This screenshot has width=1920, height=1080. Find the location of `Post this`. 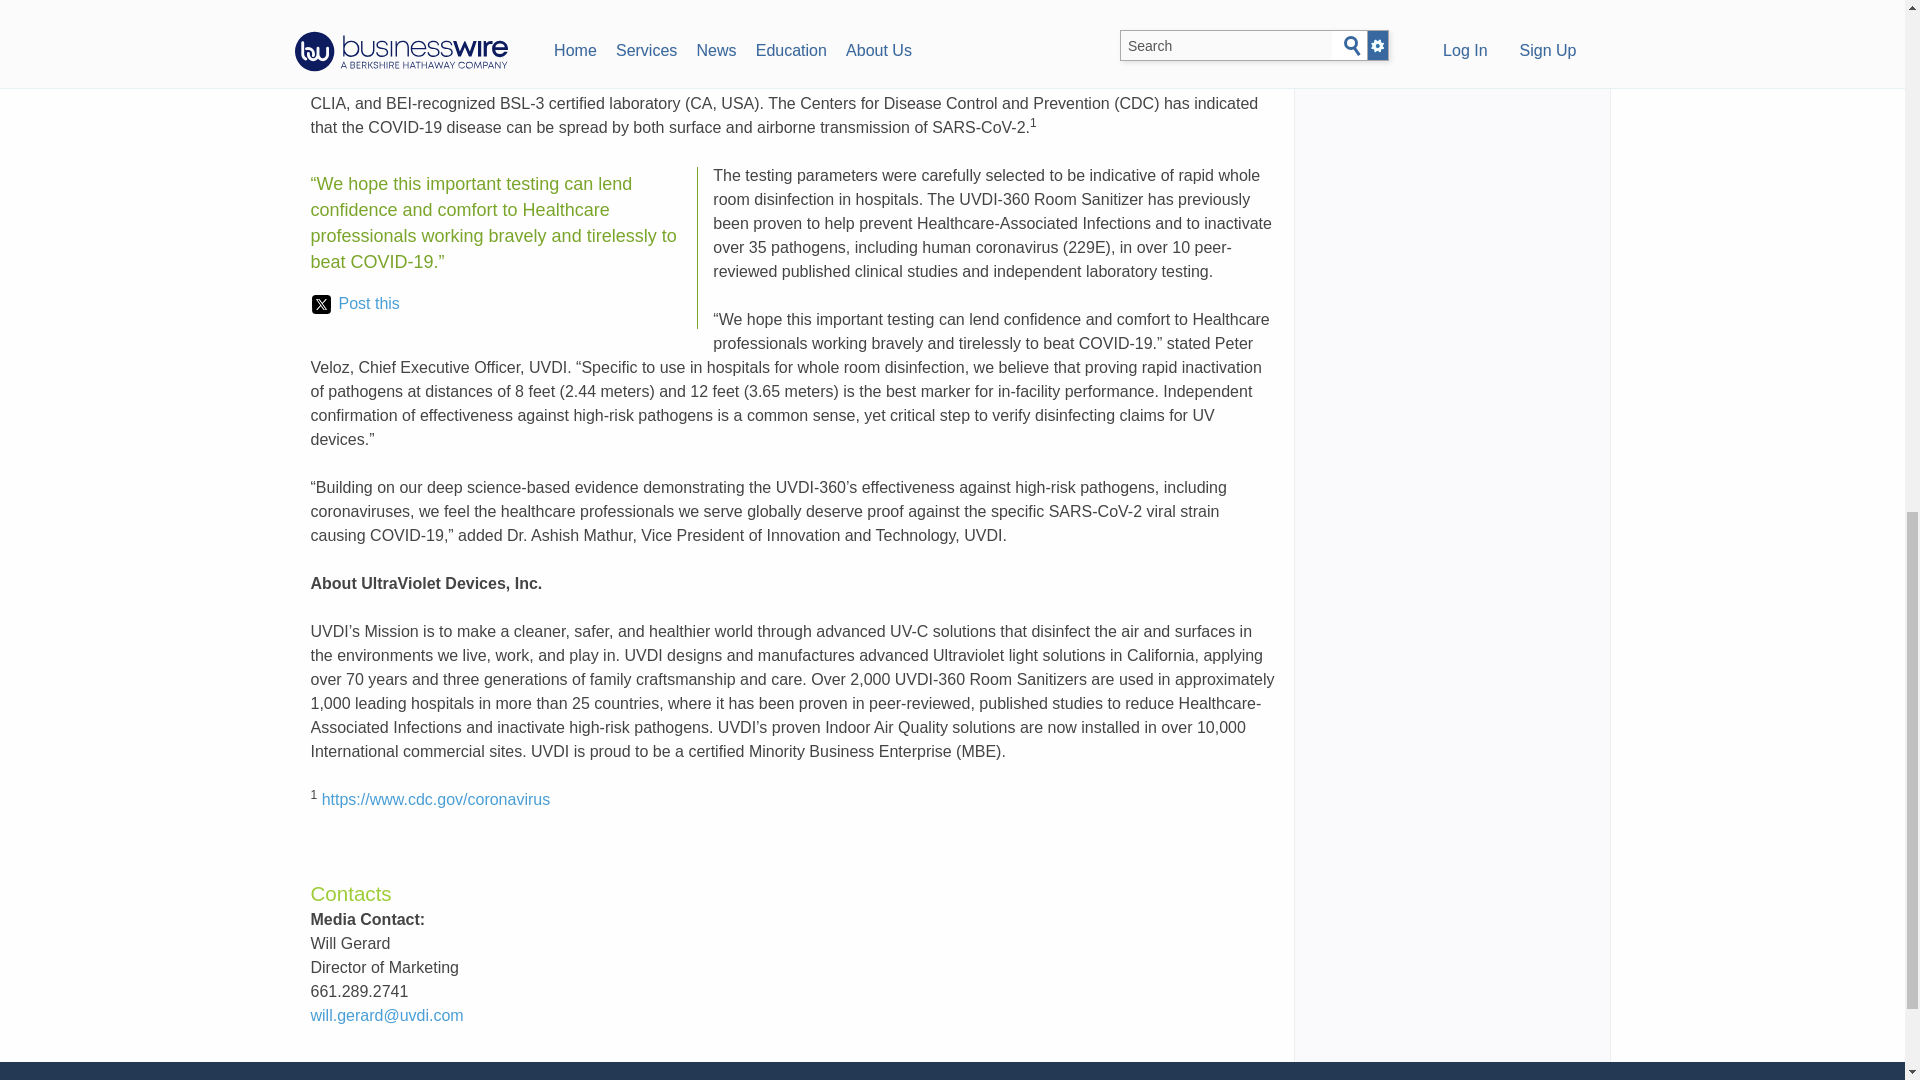

Post this is located at coordinates (355, 304).